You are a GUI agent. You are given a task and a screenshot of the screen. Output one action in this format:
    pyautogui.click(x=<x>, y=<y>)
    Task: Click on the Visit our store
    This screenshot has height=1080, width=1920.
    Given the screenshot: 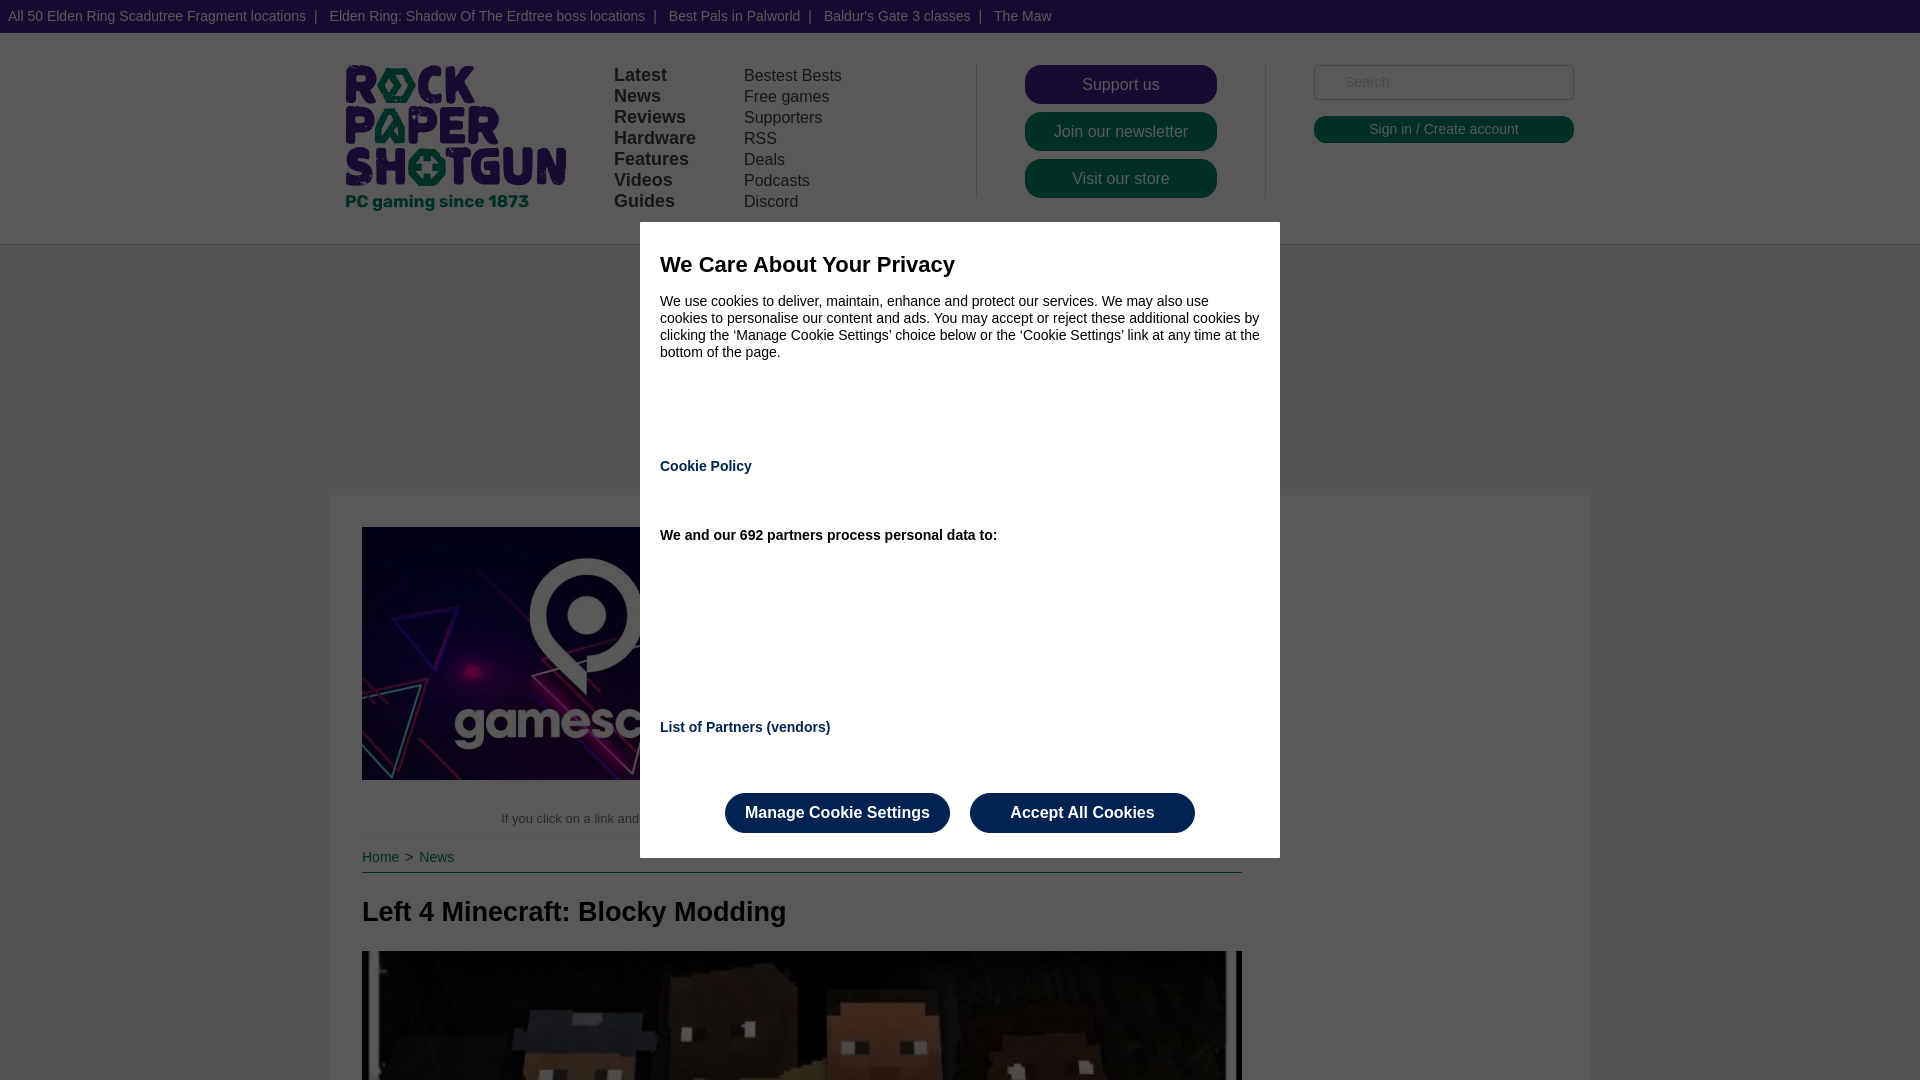 What is the action you would take?
    pyautogui.click(x=1121, y=178)
    